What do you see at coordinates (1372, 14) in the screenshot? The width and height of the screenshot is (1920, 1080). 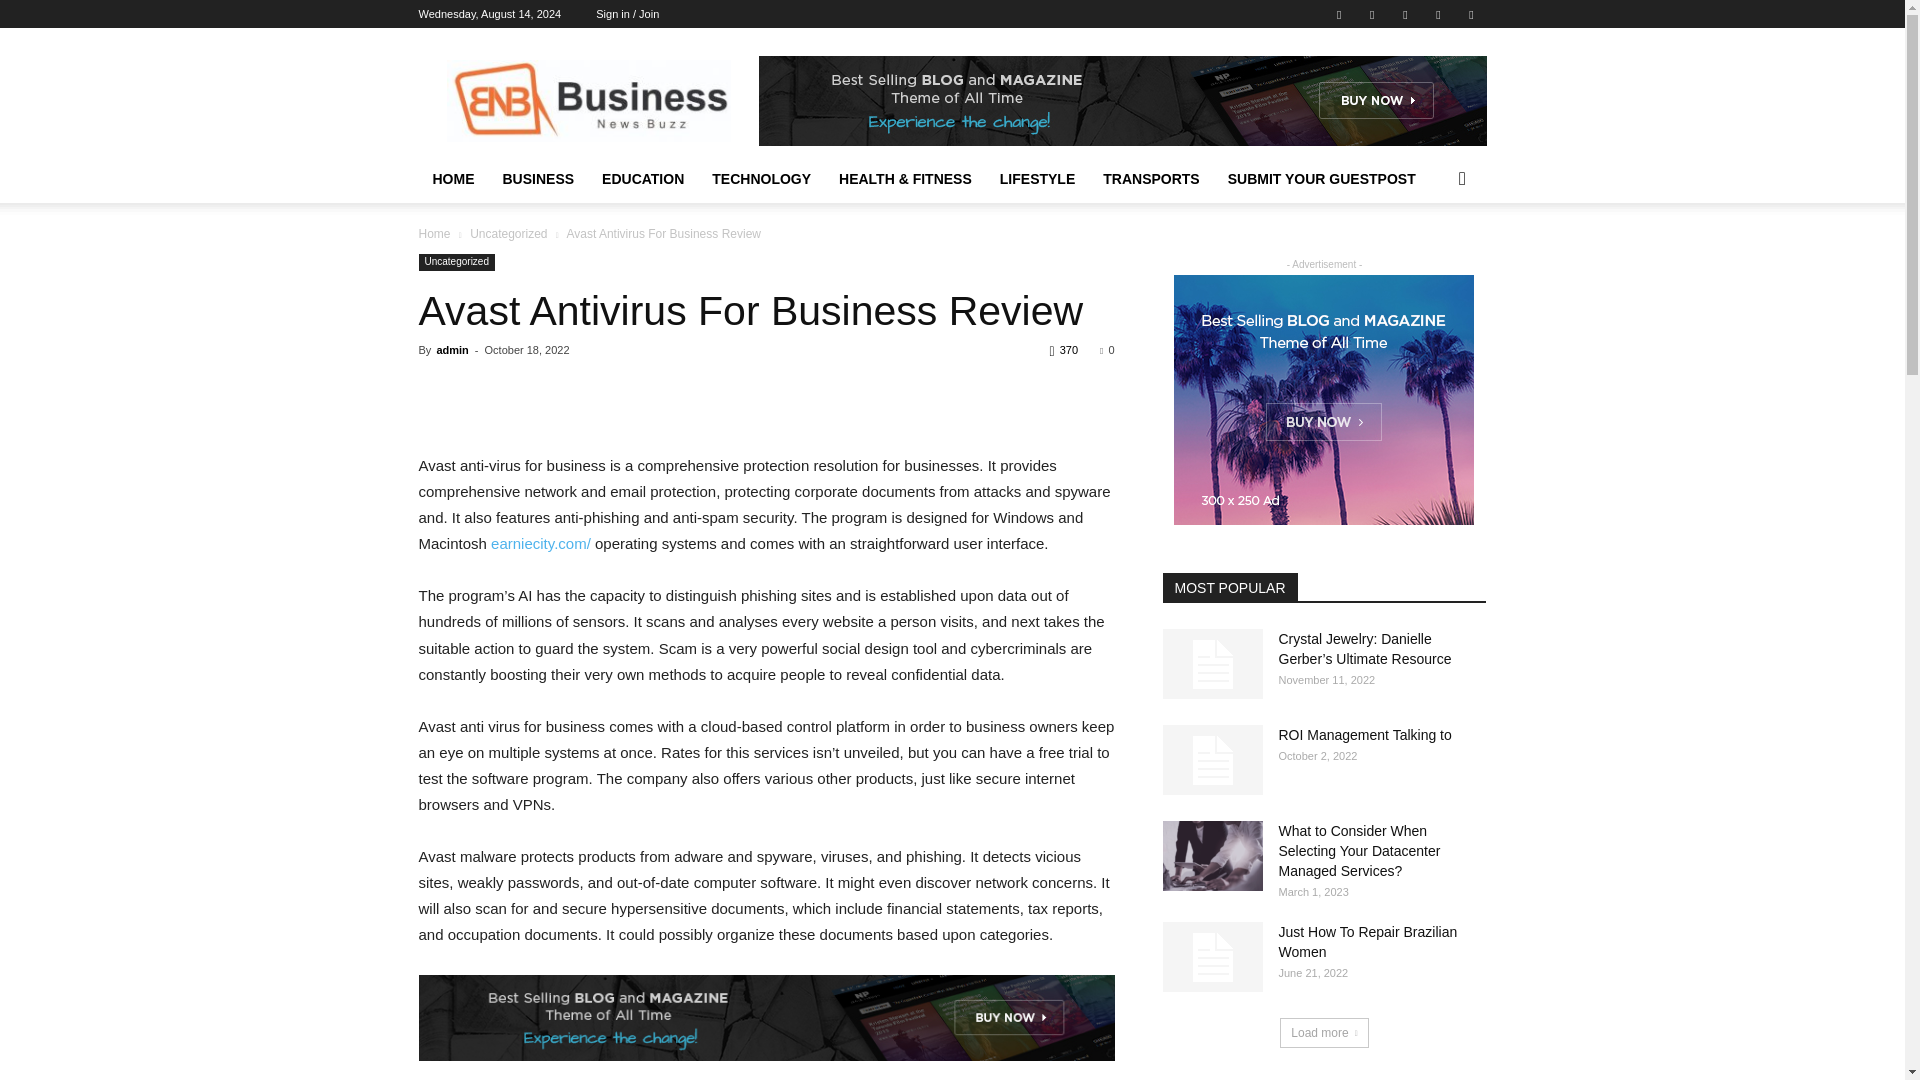 I see `Twitter` at bounding box center [1372, 14].